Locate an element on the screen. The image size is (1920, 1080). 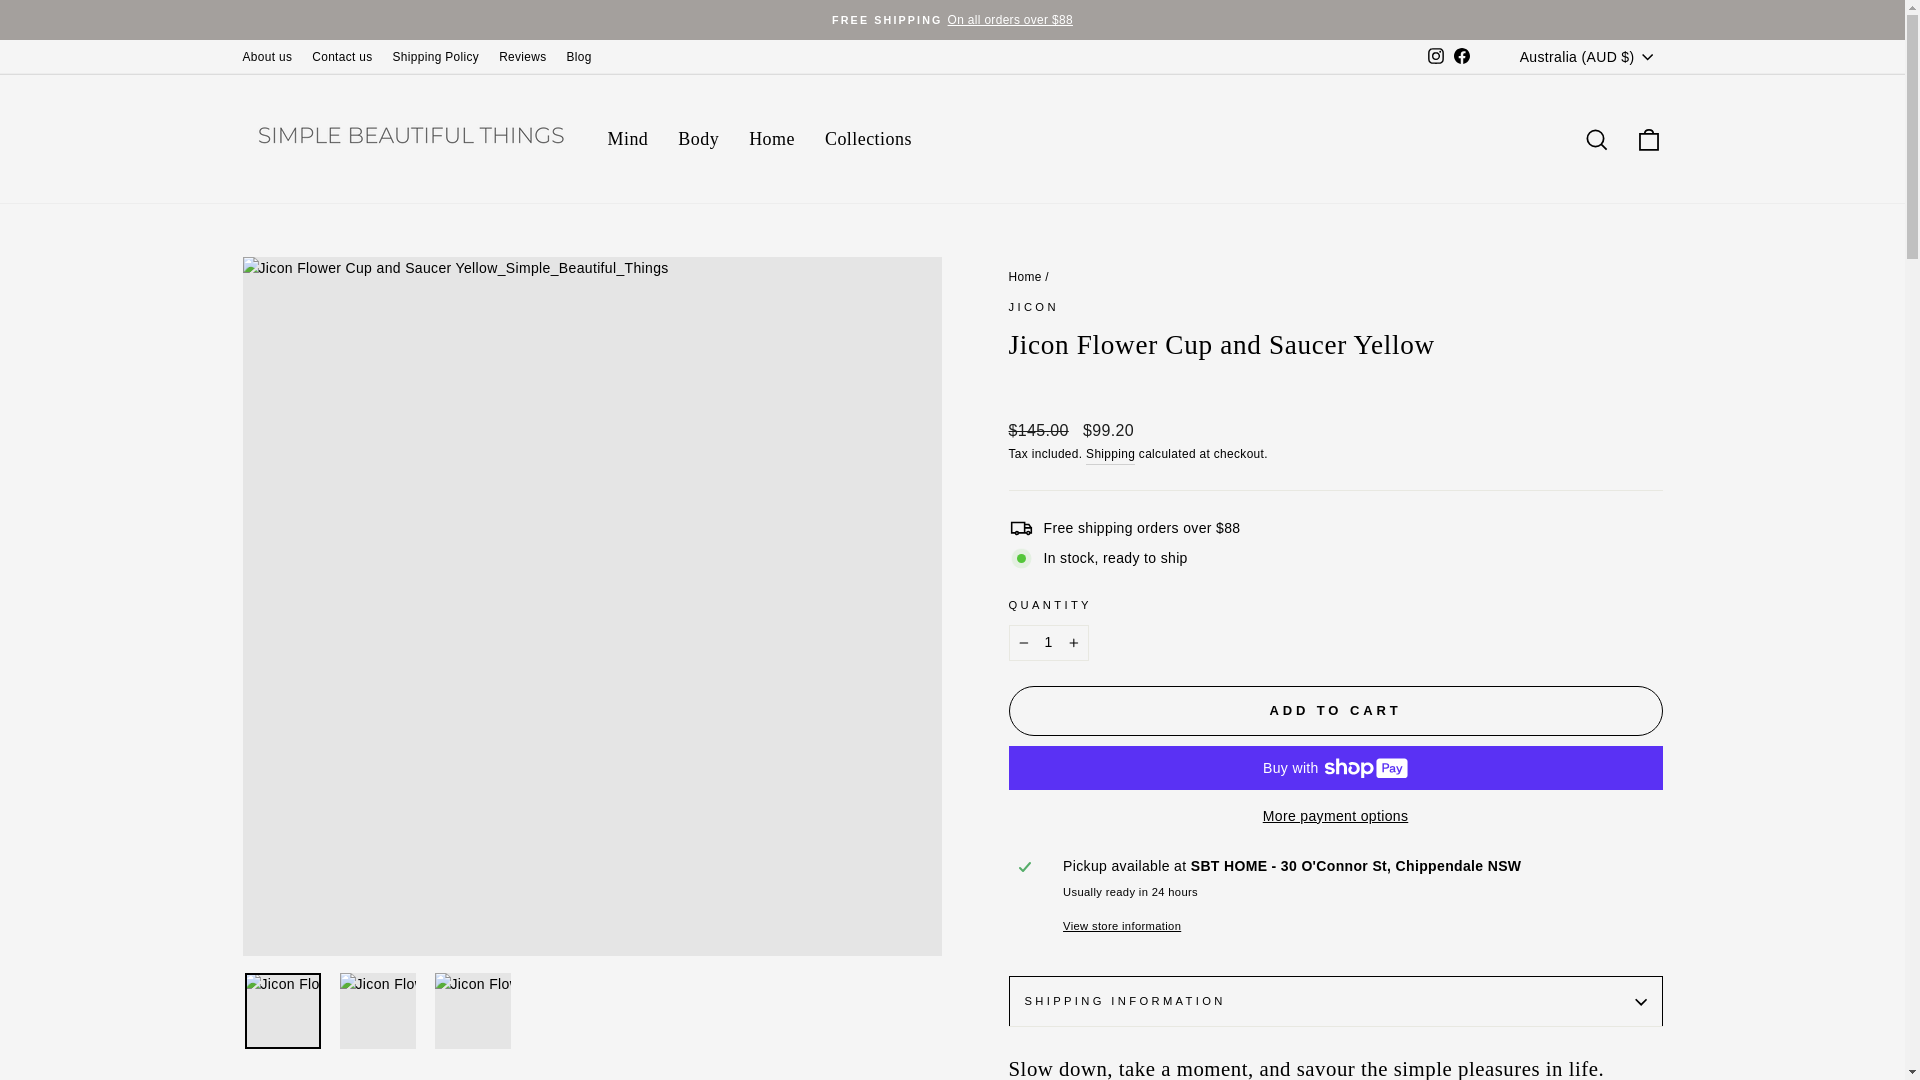
Jicon is located at coordinates (1032, 307).